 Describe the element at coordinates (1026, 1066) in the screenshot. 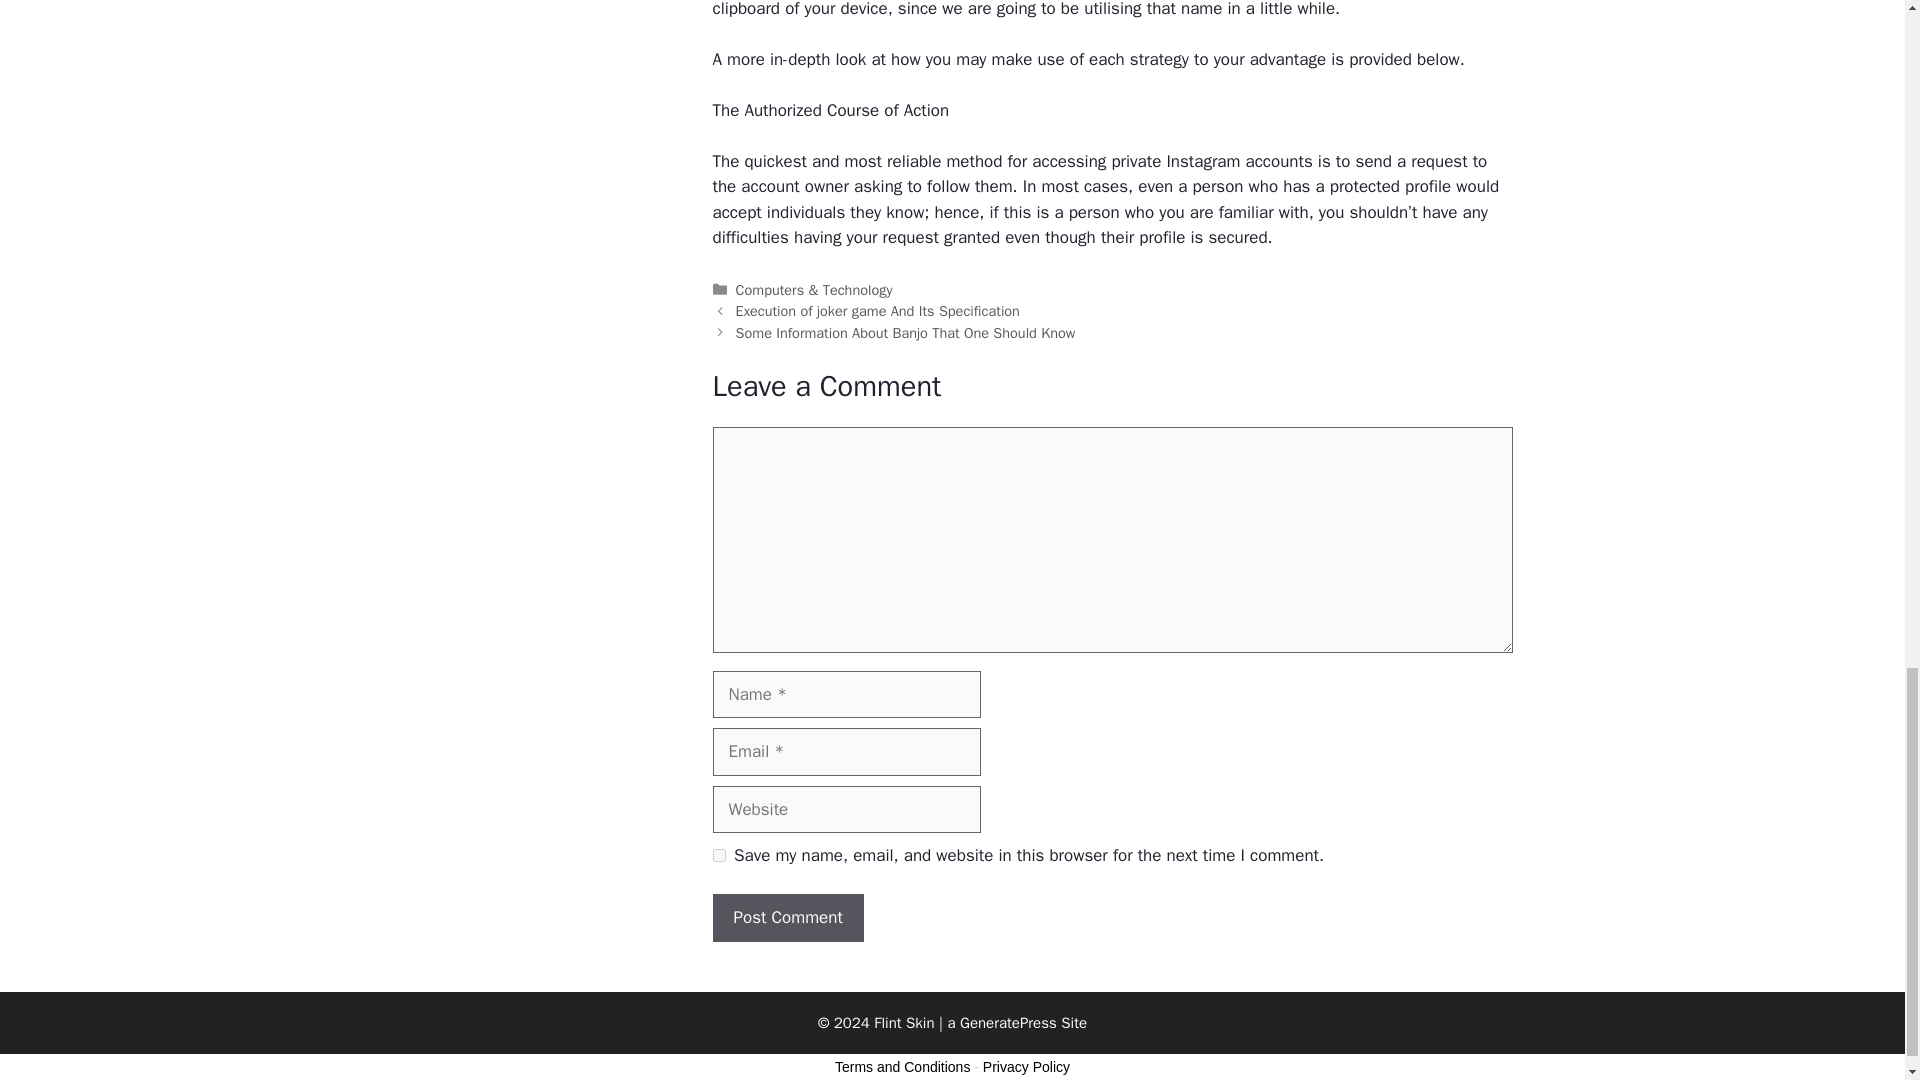

I see `Privacy Policy` at that location.